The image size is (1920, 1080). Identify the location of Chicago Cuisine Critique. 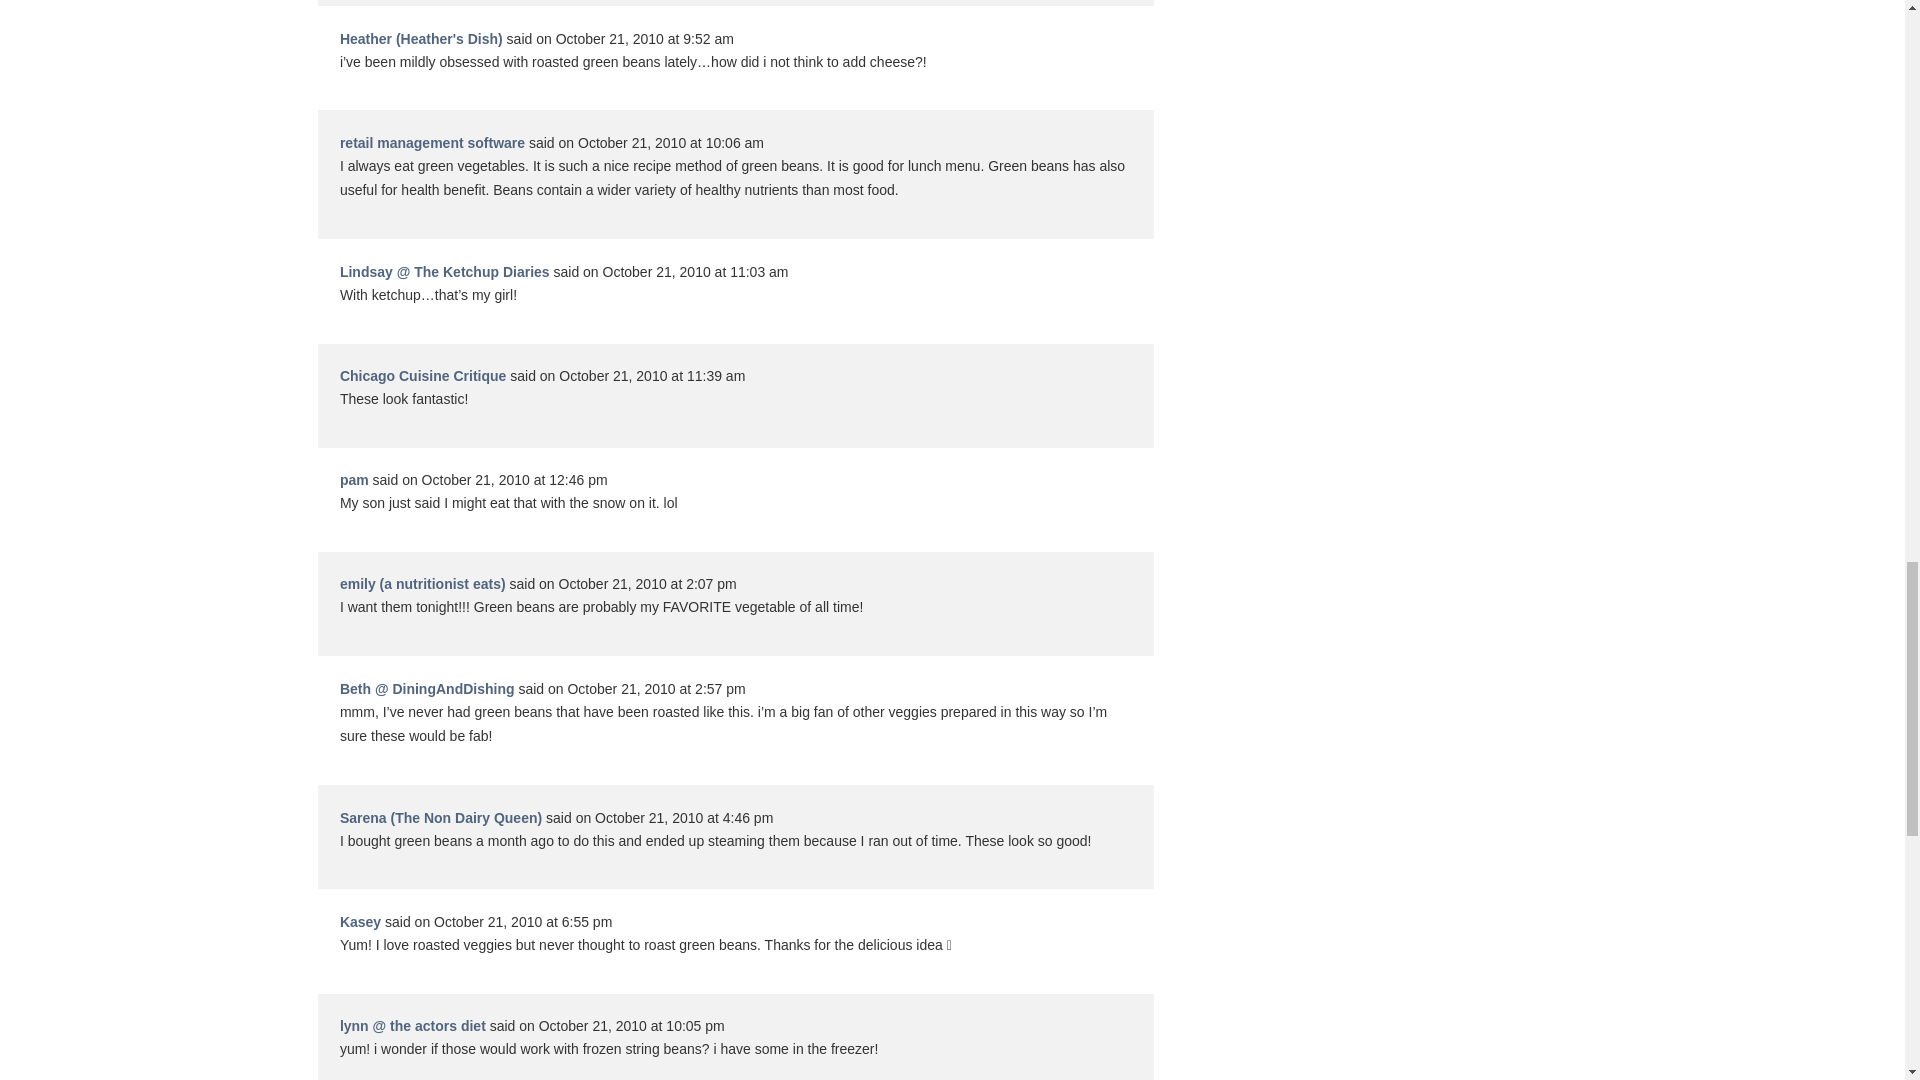
(422, 376).